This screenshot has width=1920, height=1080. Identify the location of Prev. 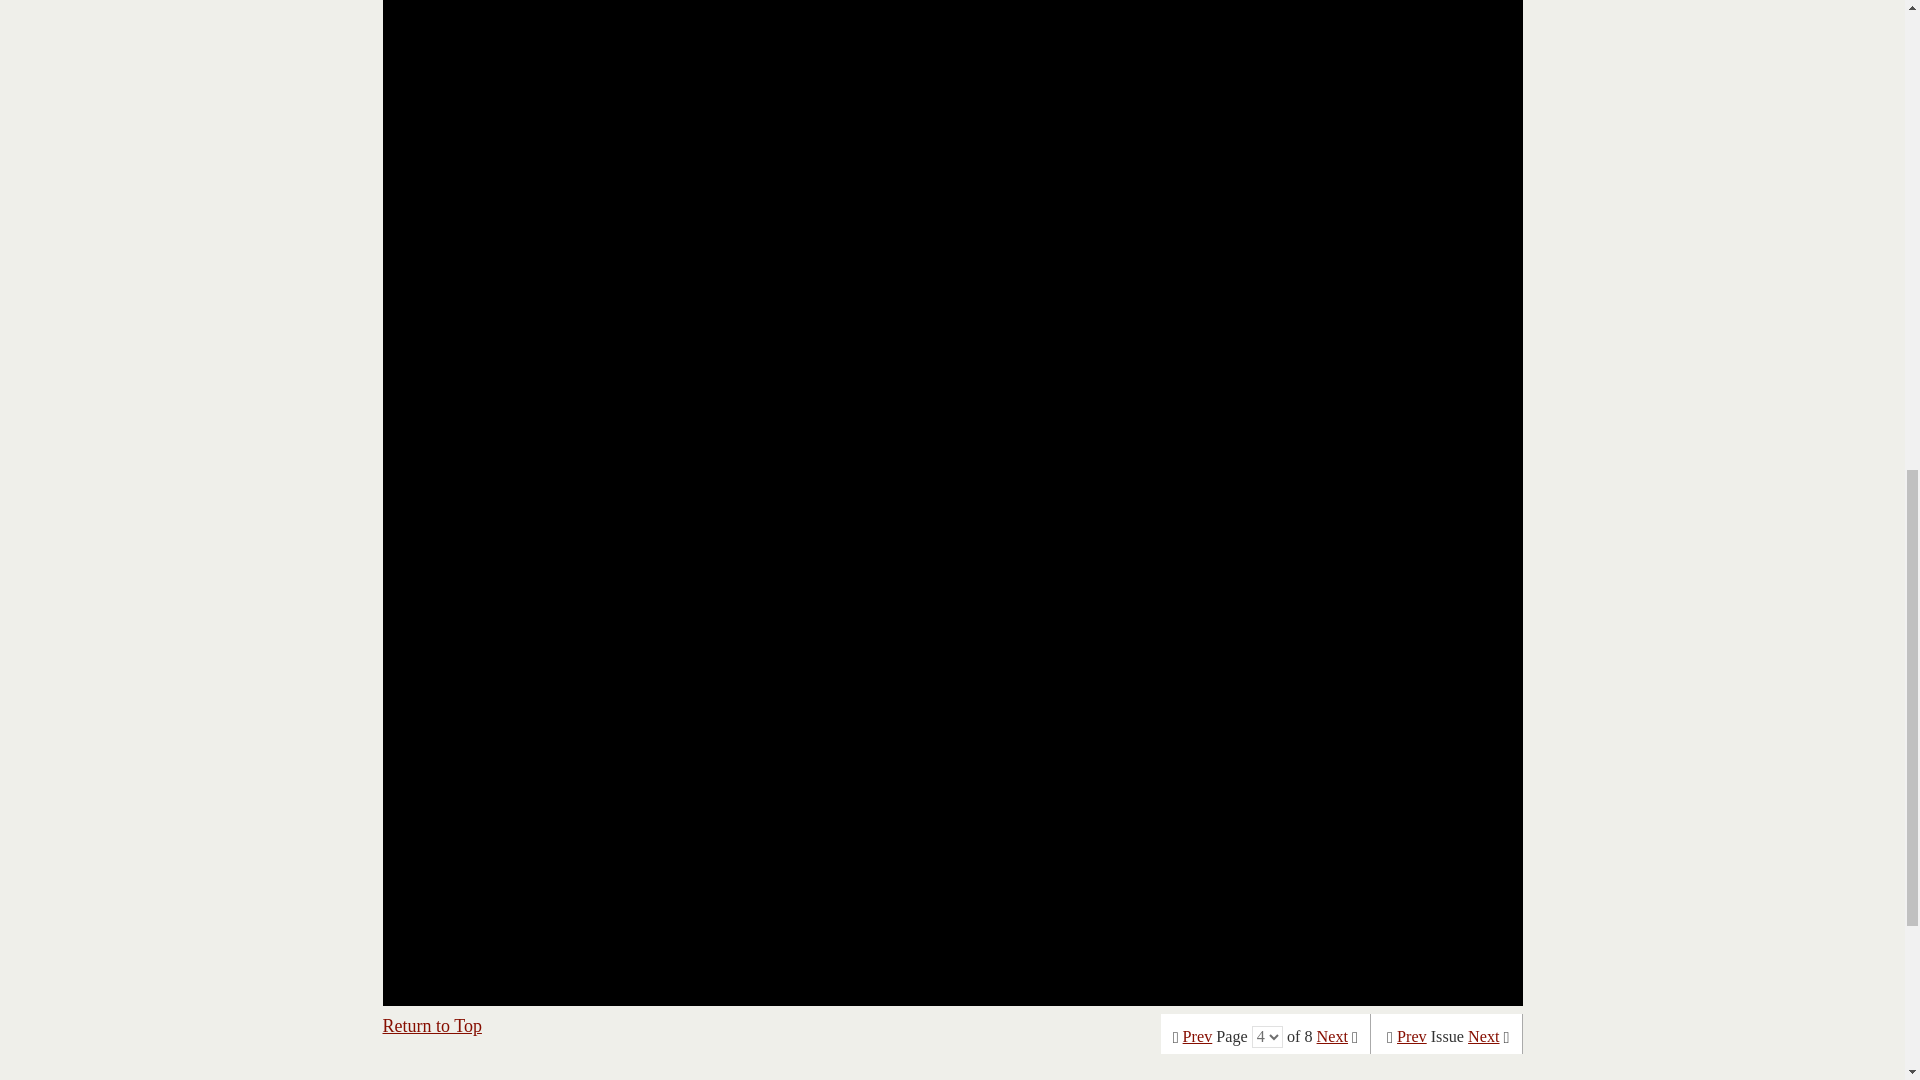
(1412, 1037).